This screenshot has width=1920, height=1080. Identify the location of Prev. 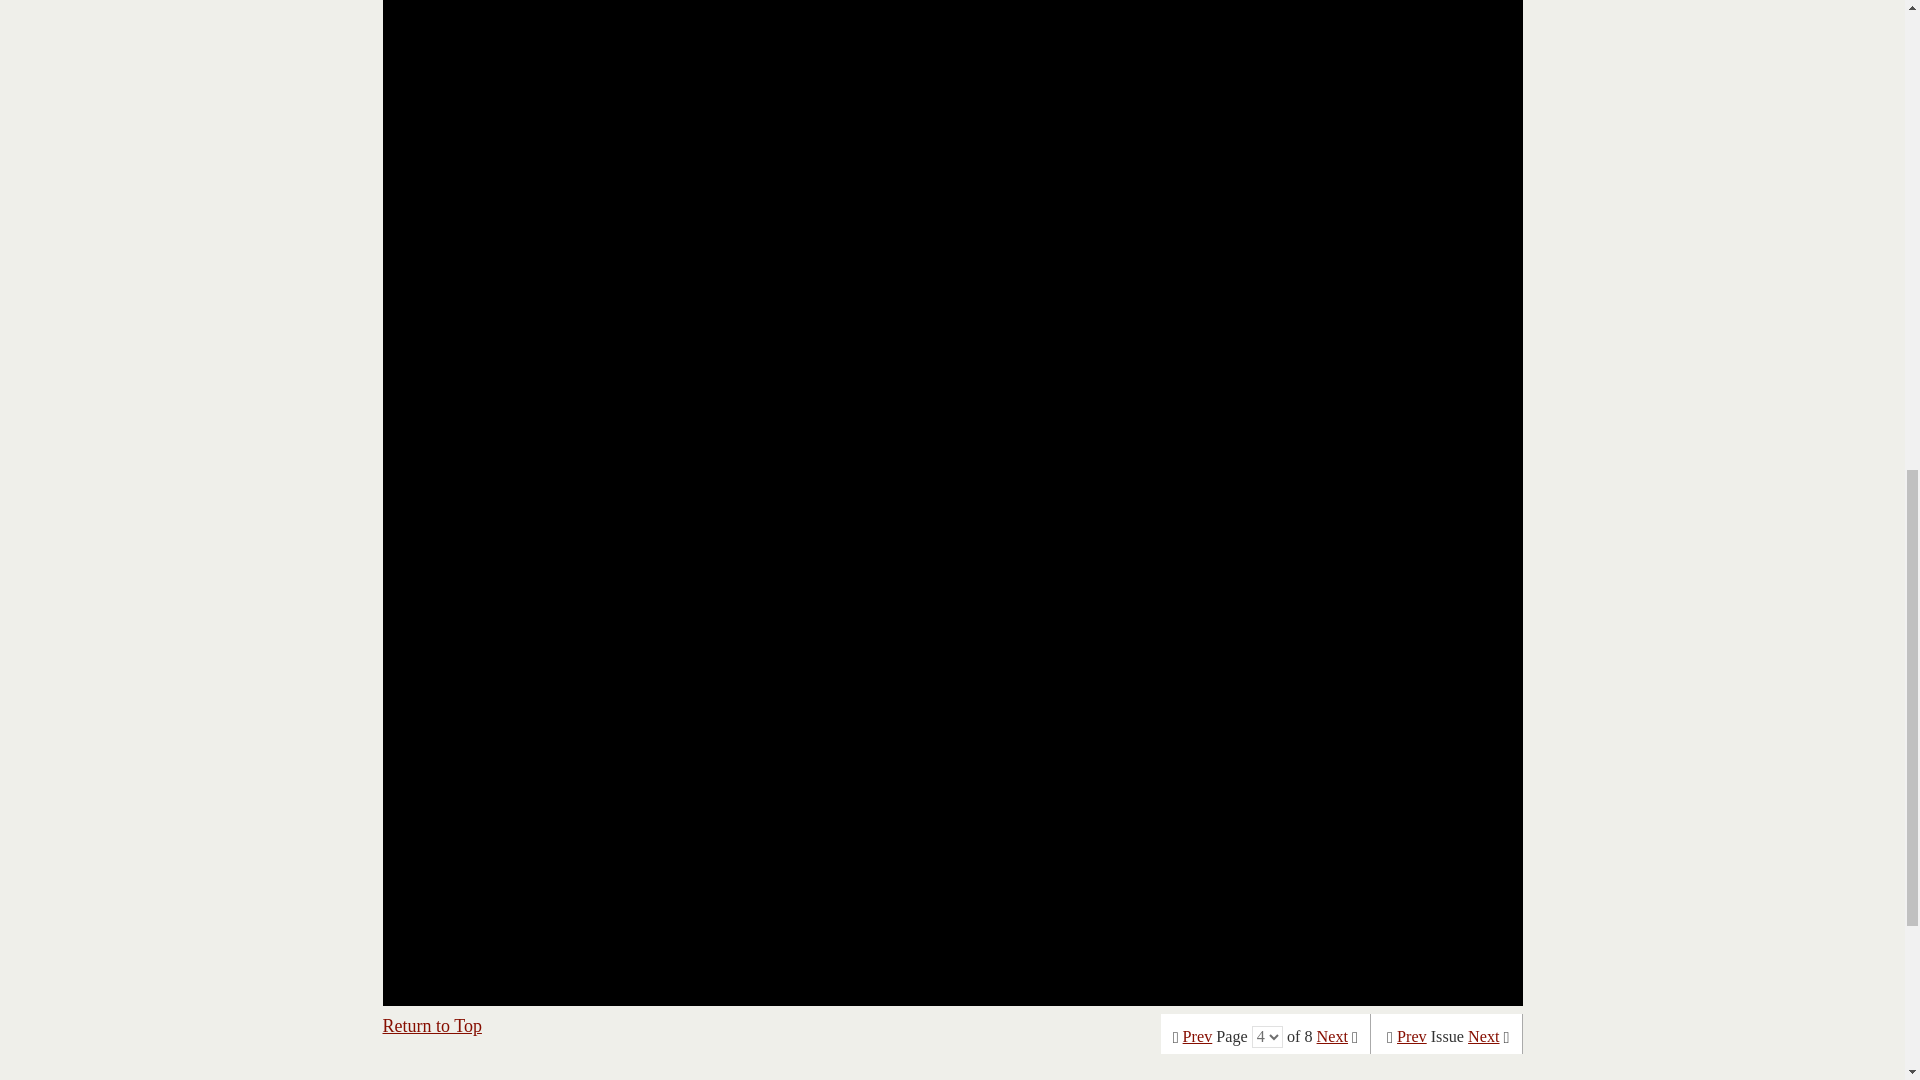
(1412, 1037).